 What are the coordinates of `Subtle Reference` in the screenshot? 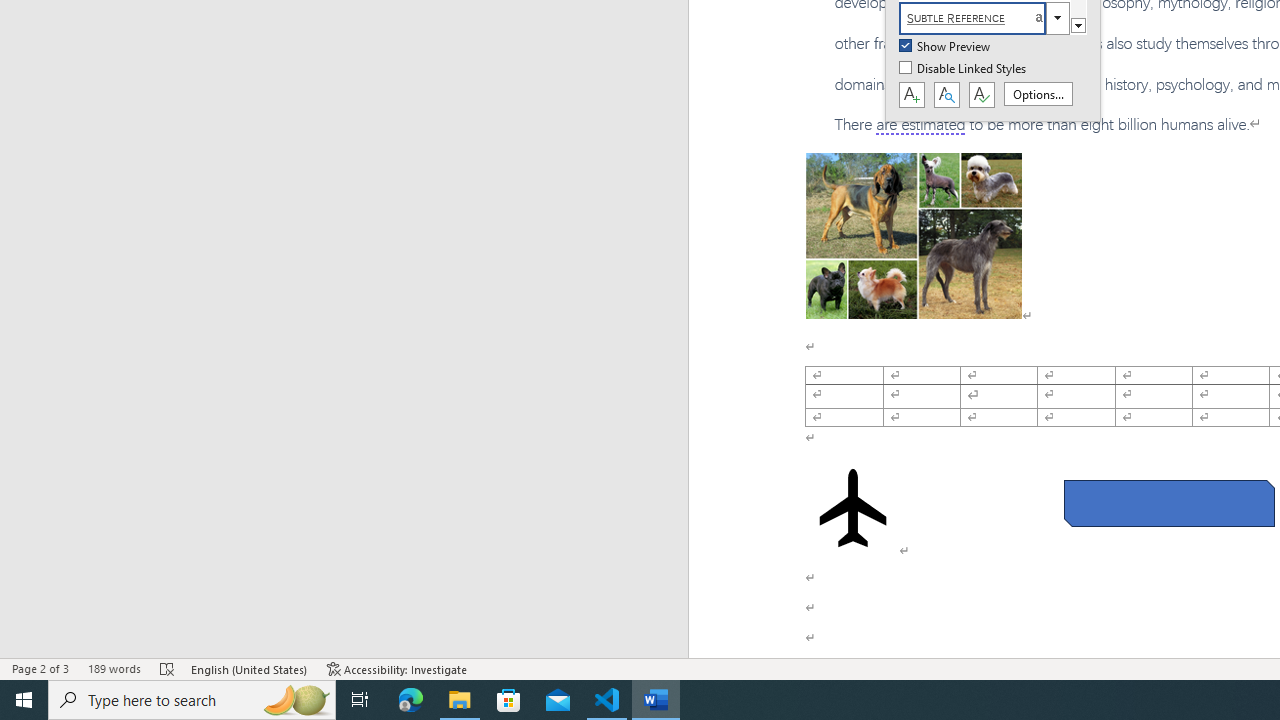 It's located at (984, 18).